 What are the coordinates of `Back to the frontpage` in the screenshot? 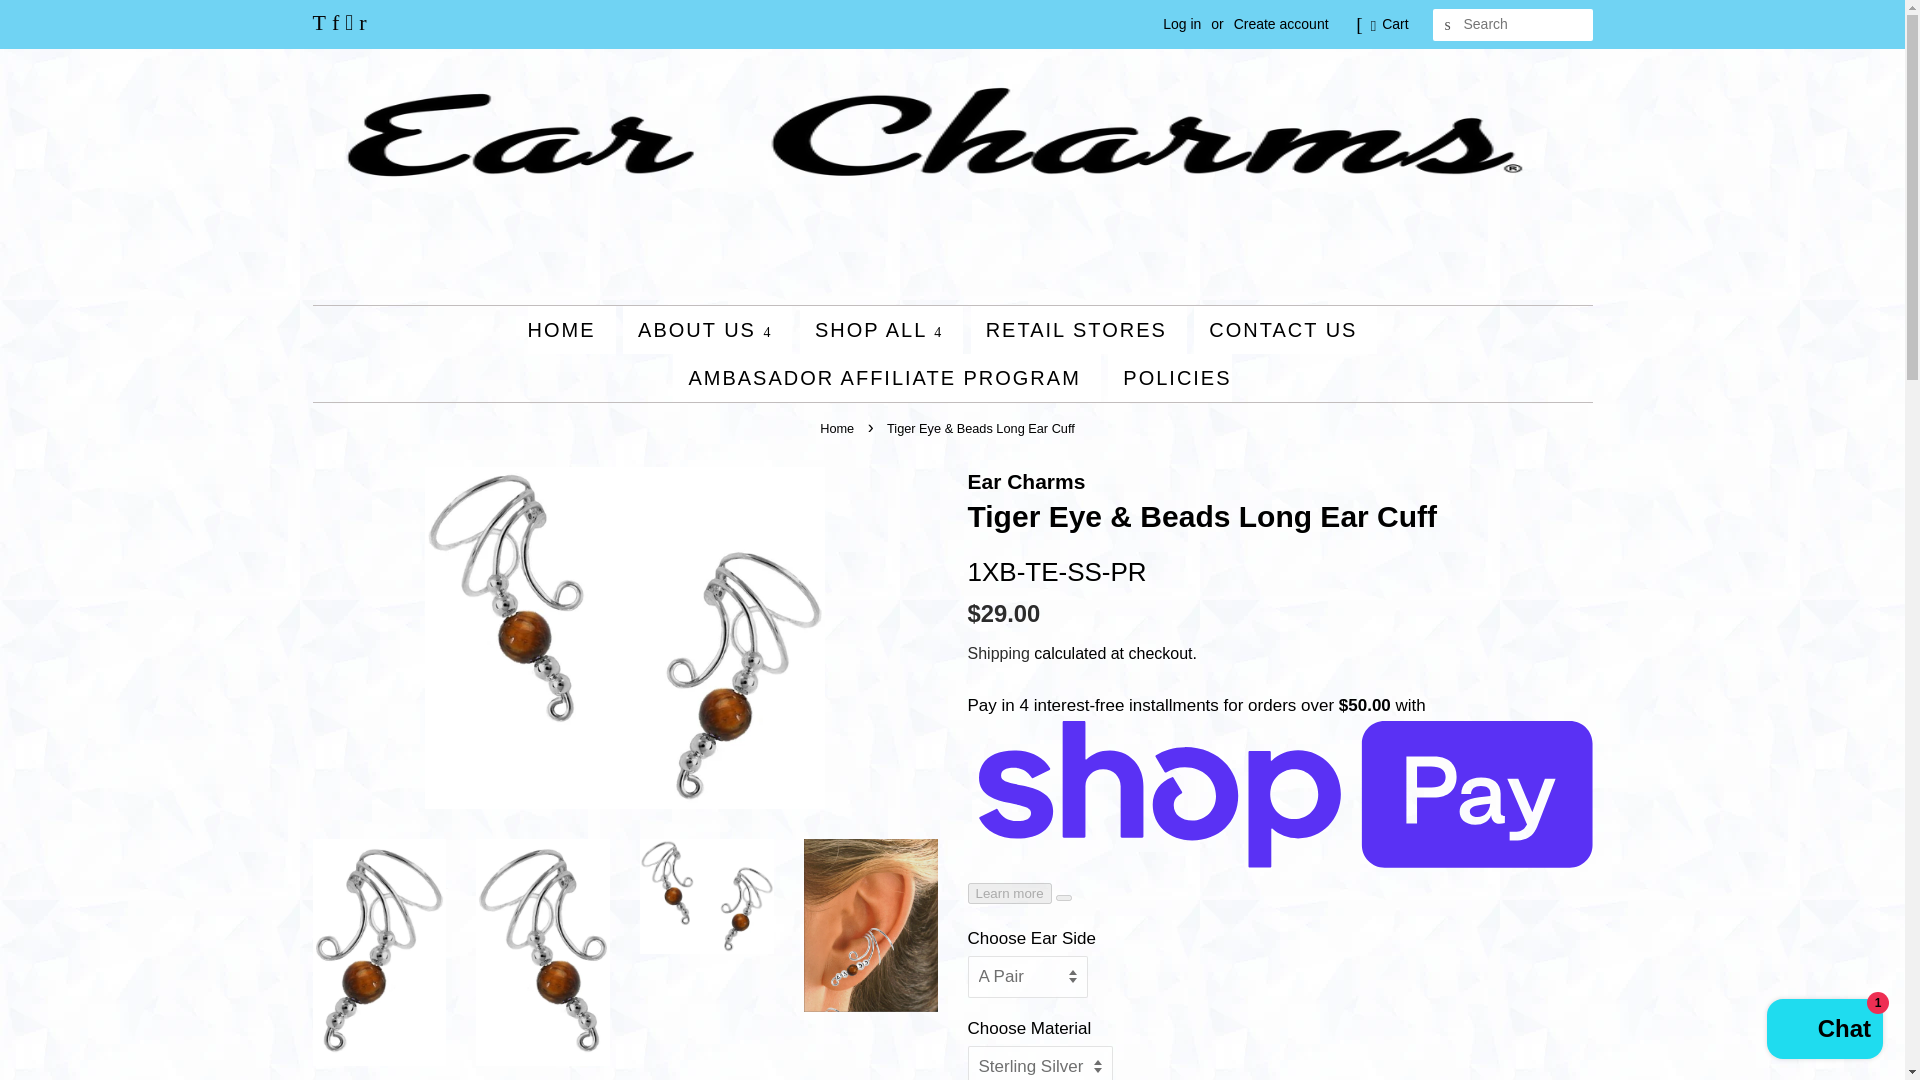 It's located at (838, 428).